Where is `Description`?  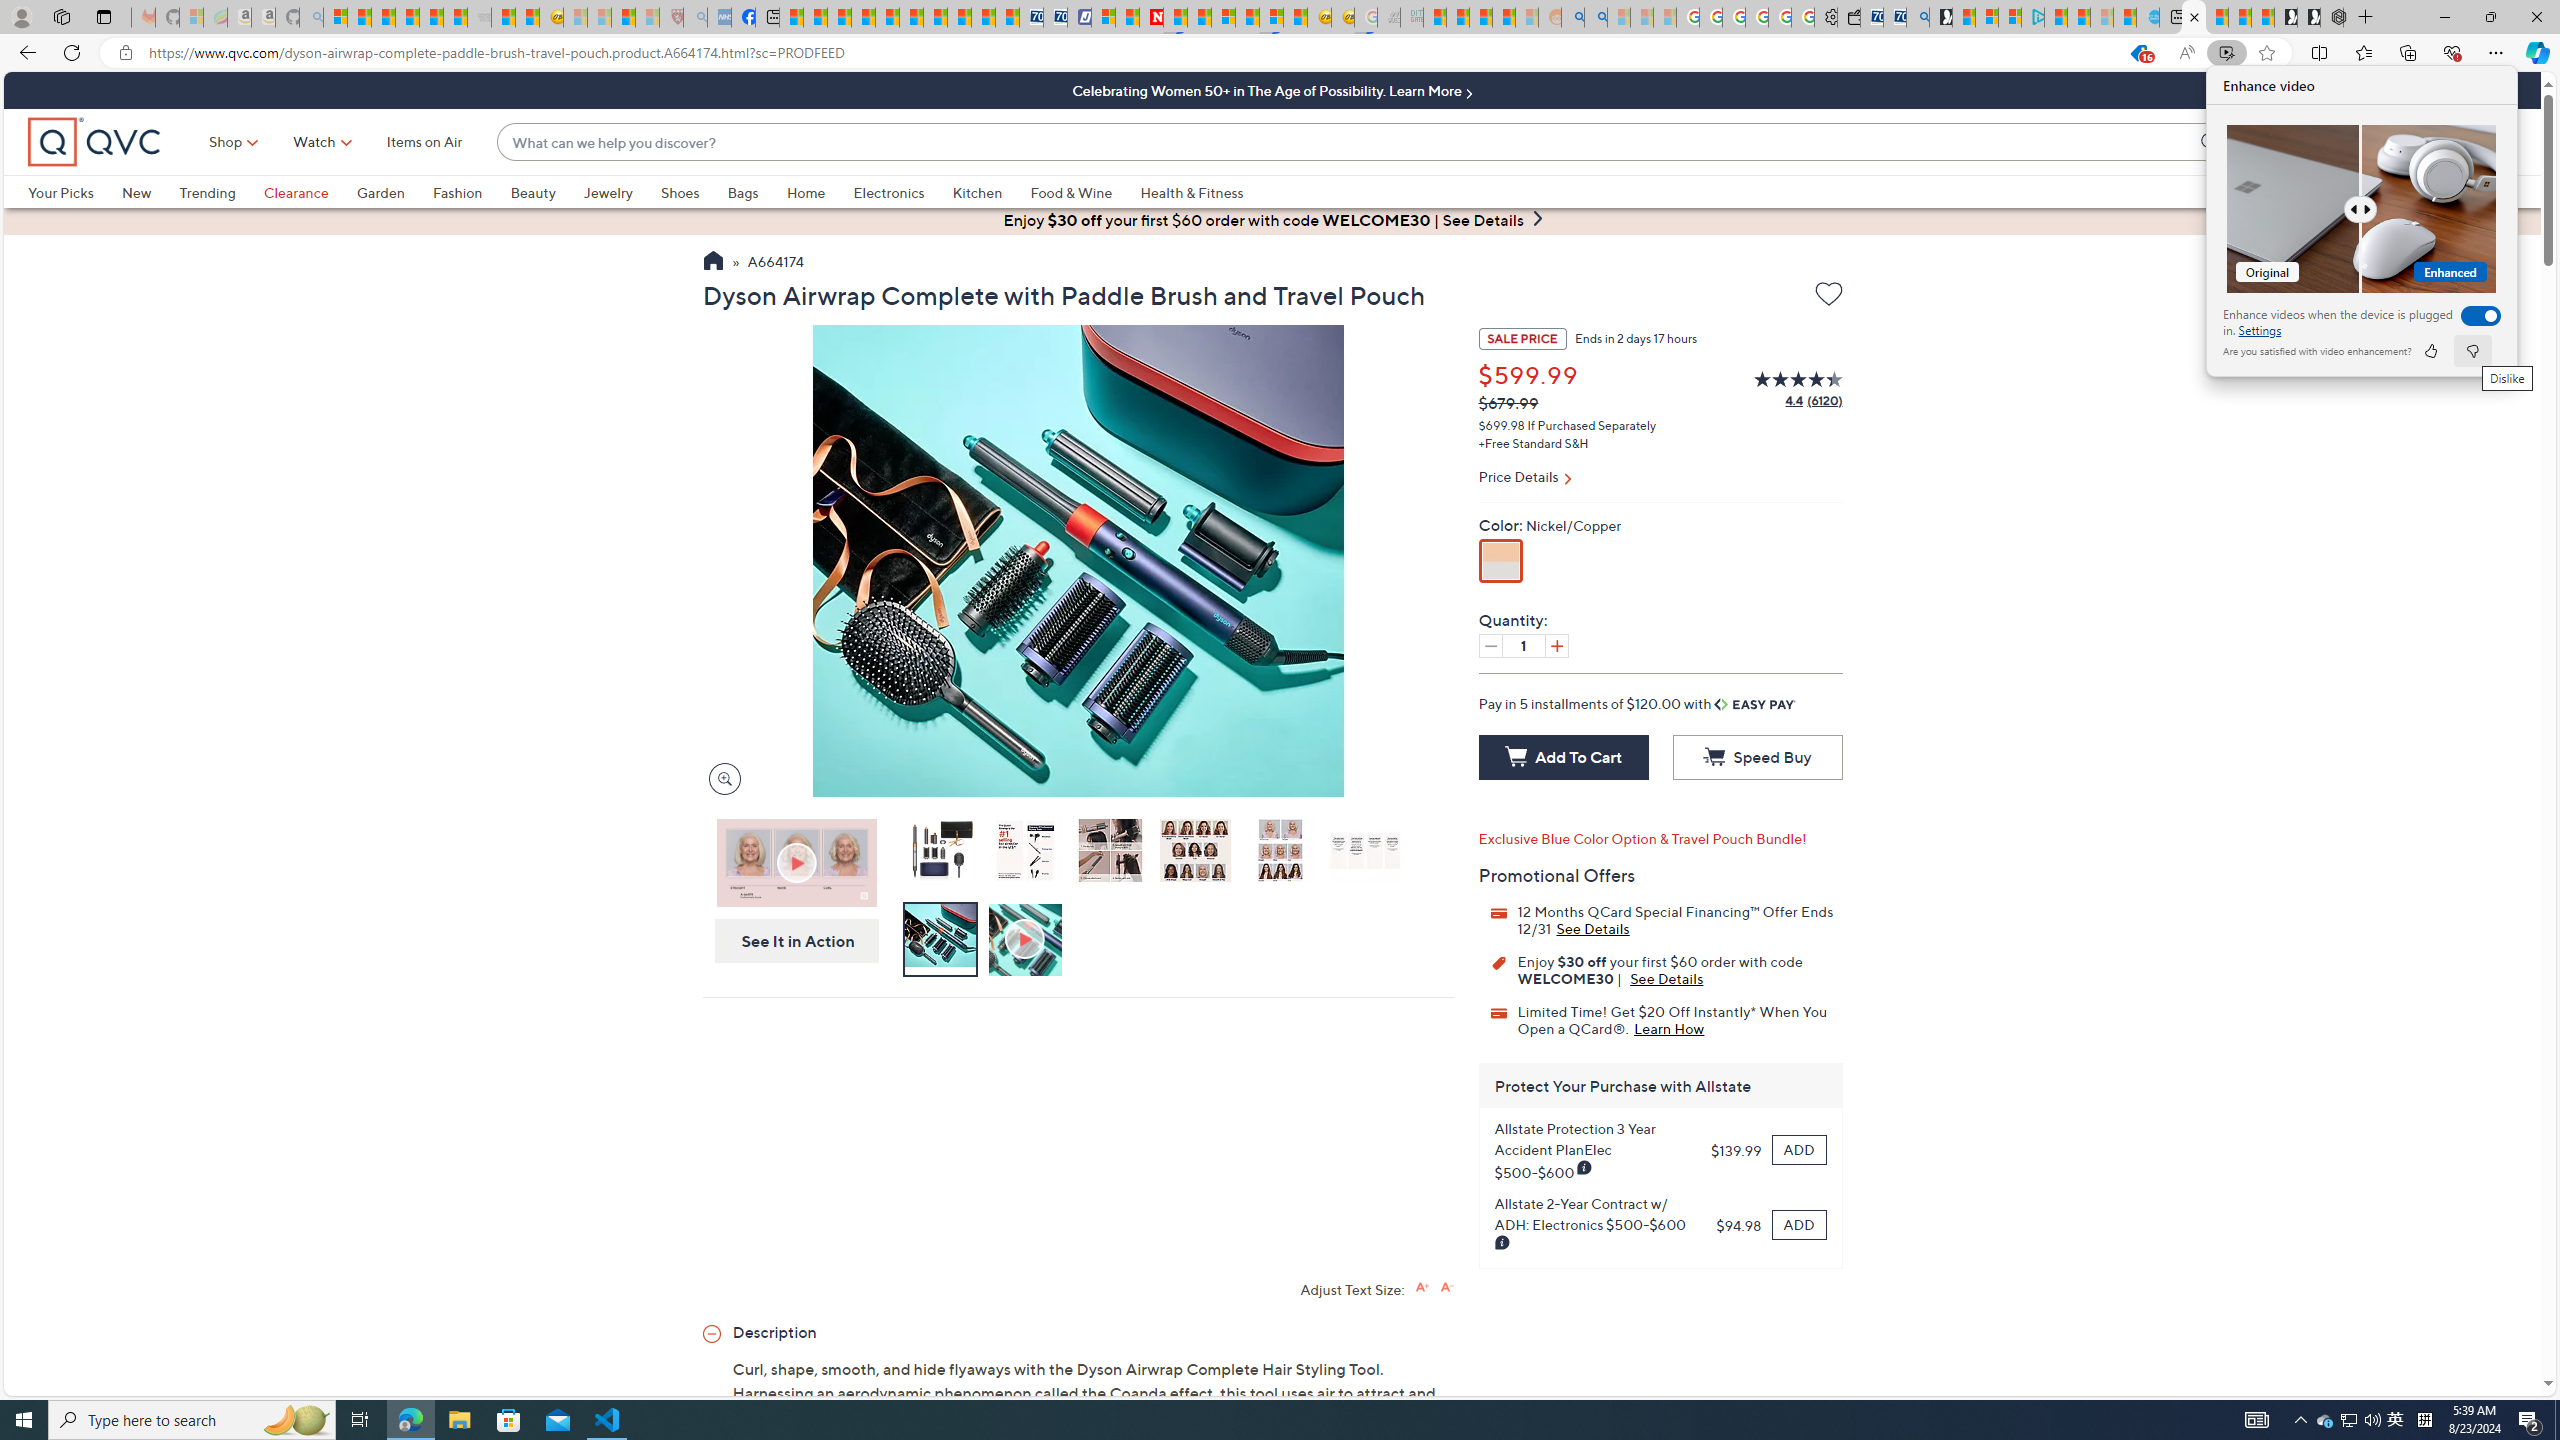 Description is located at coordinates (1078, 1331).